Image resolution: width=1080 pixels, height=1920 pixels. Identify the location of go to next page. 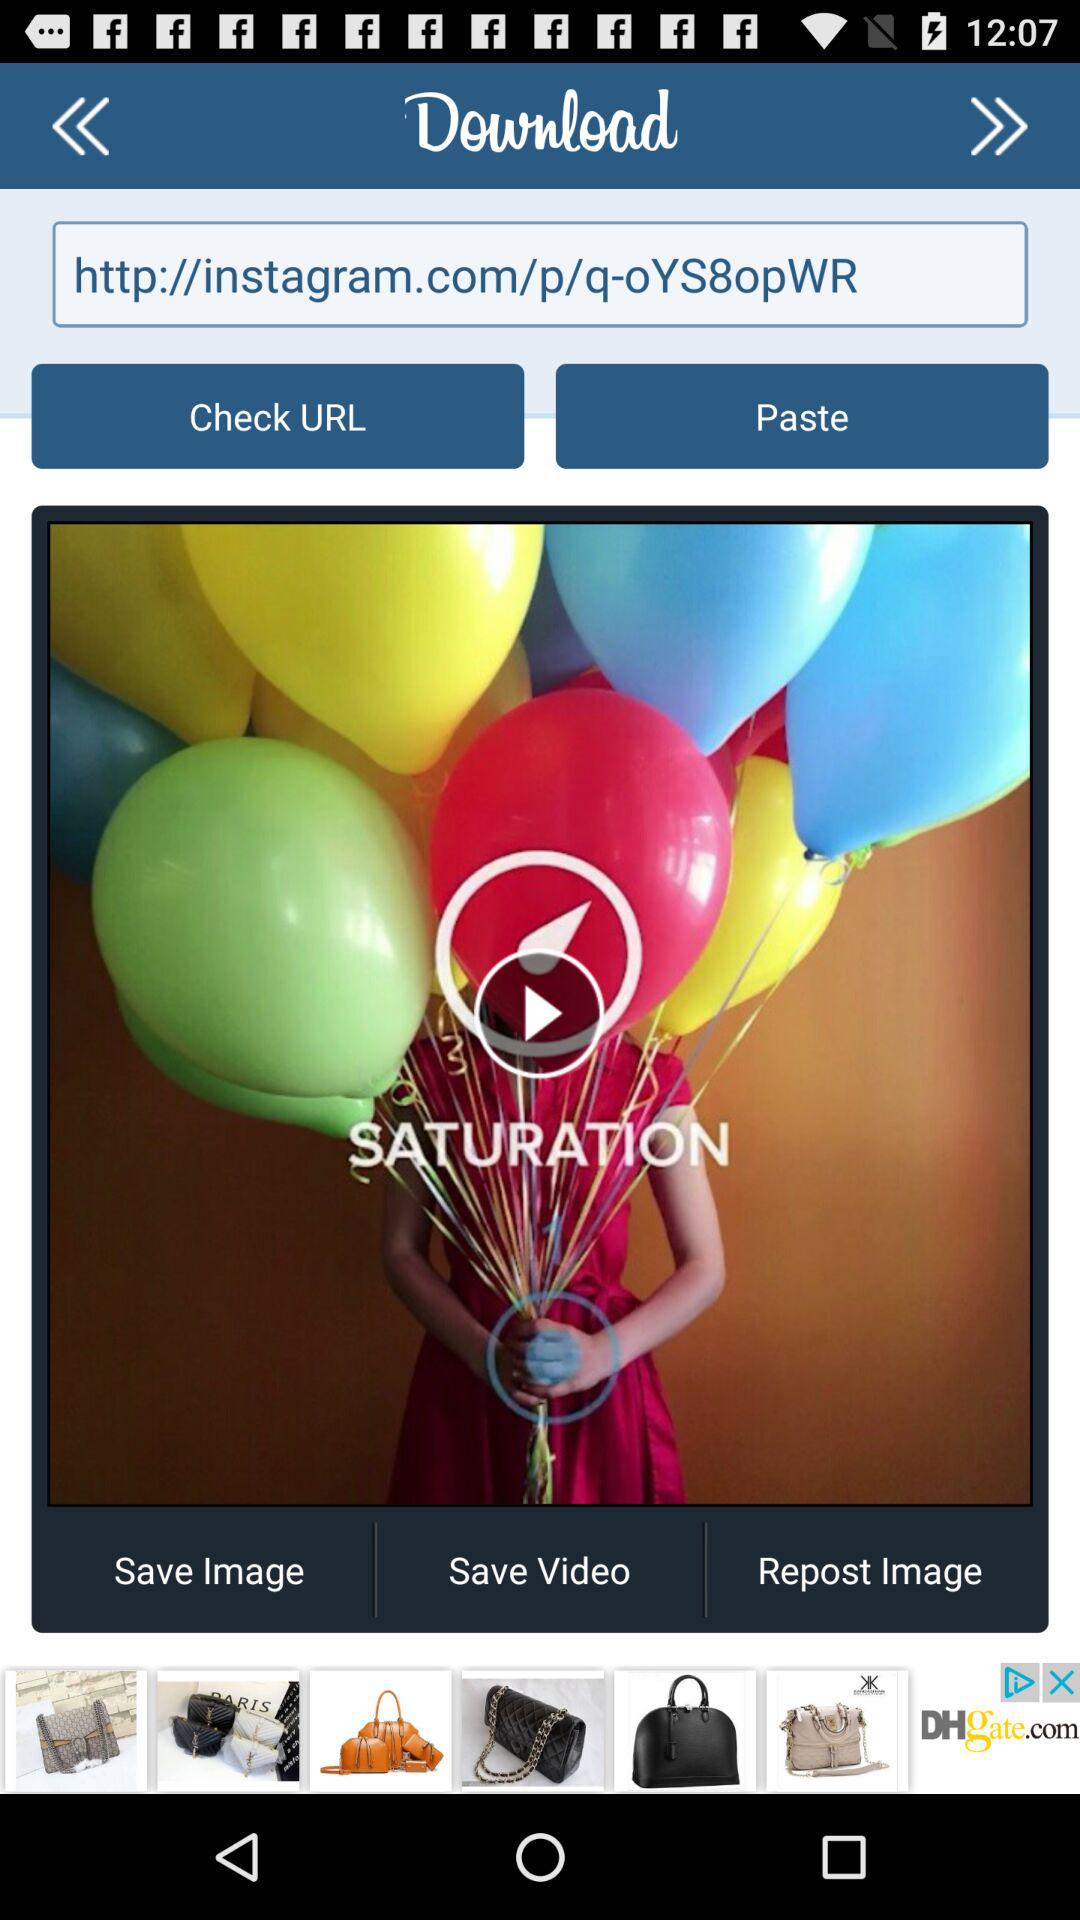
(999, 126).